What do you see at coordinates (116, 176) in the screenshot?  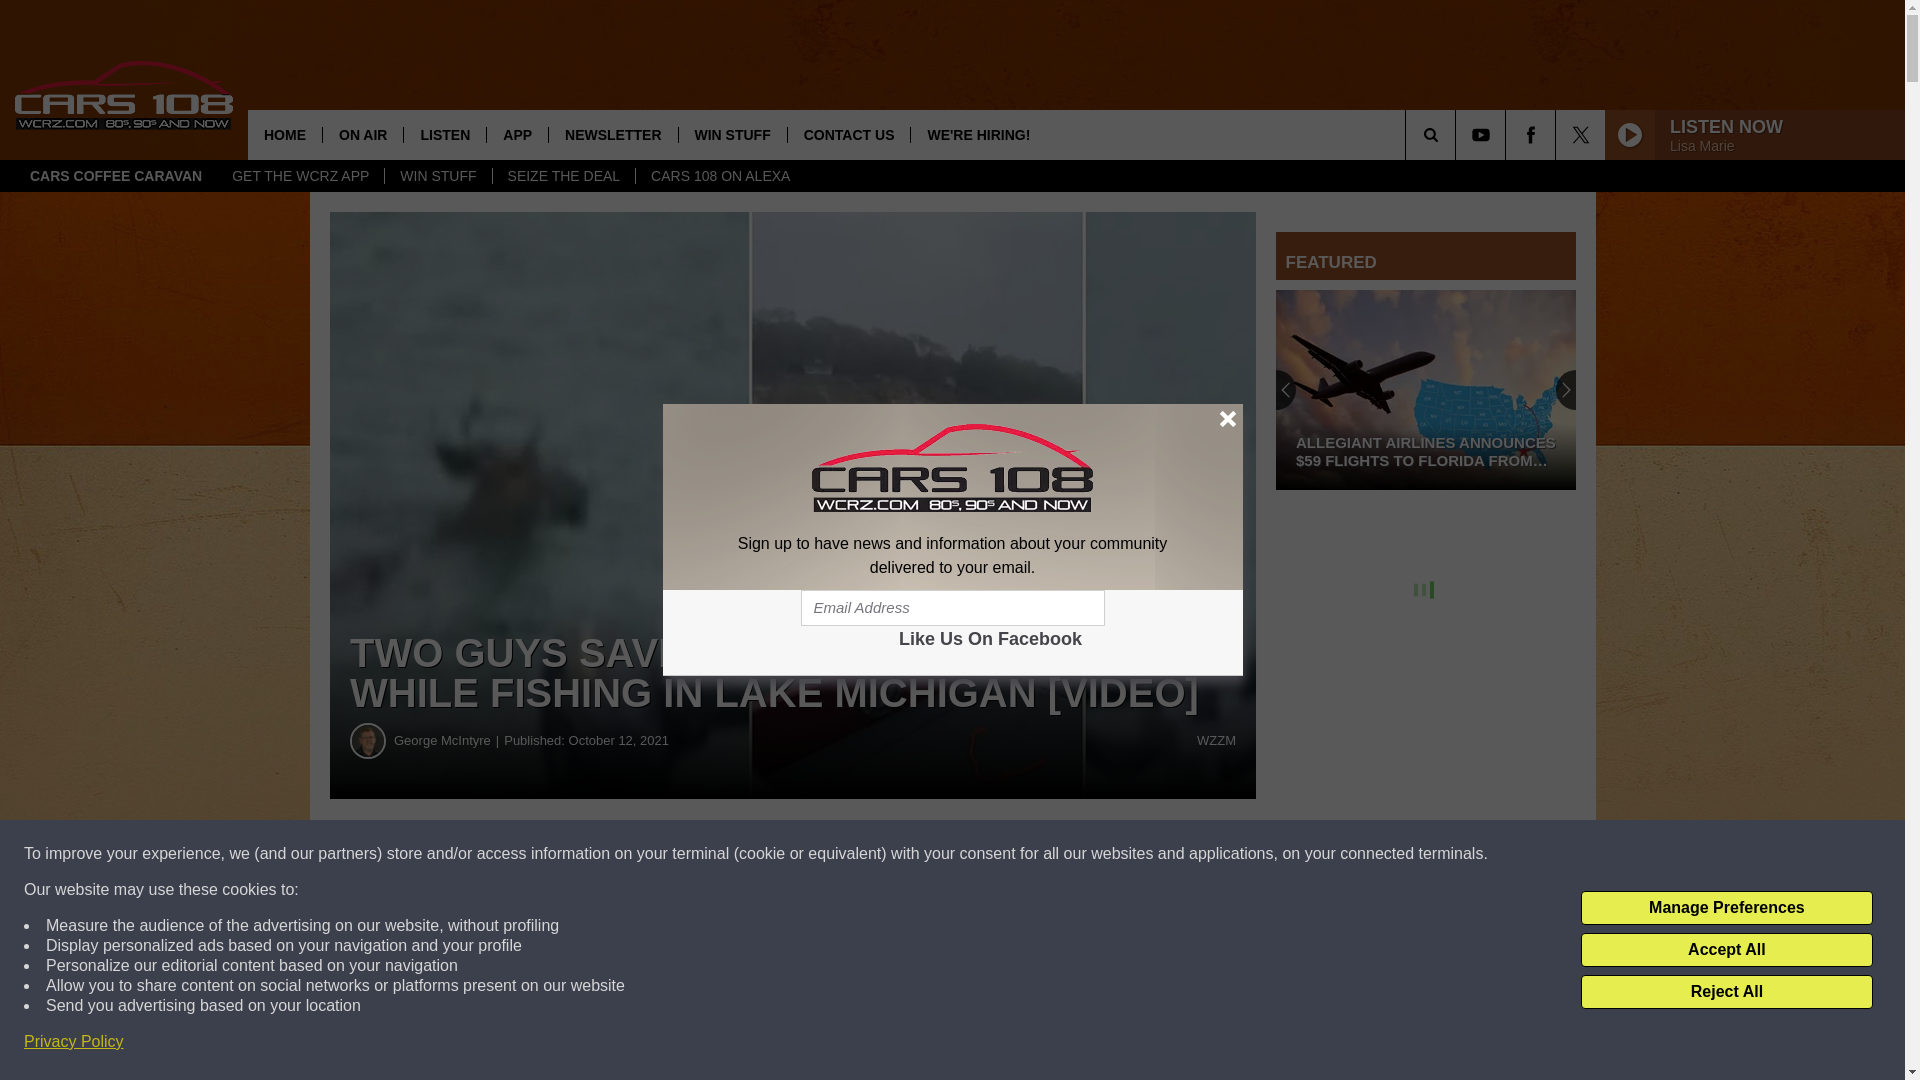 I see `CARS COFFEE CARAVAN` at bounding box center [116, 176].